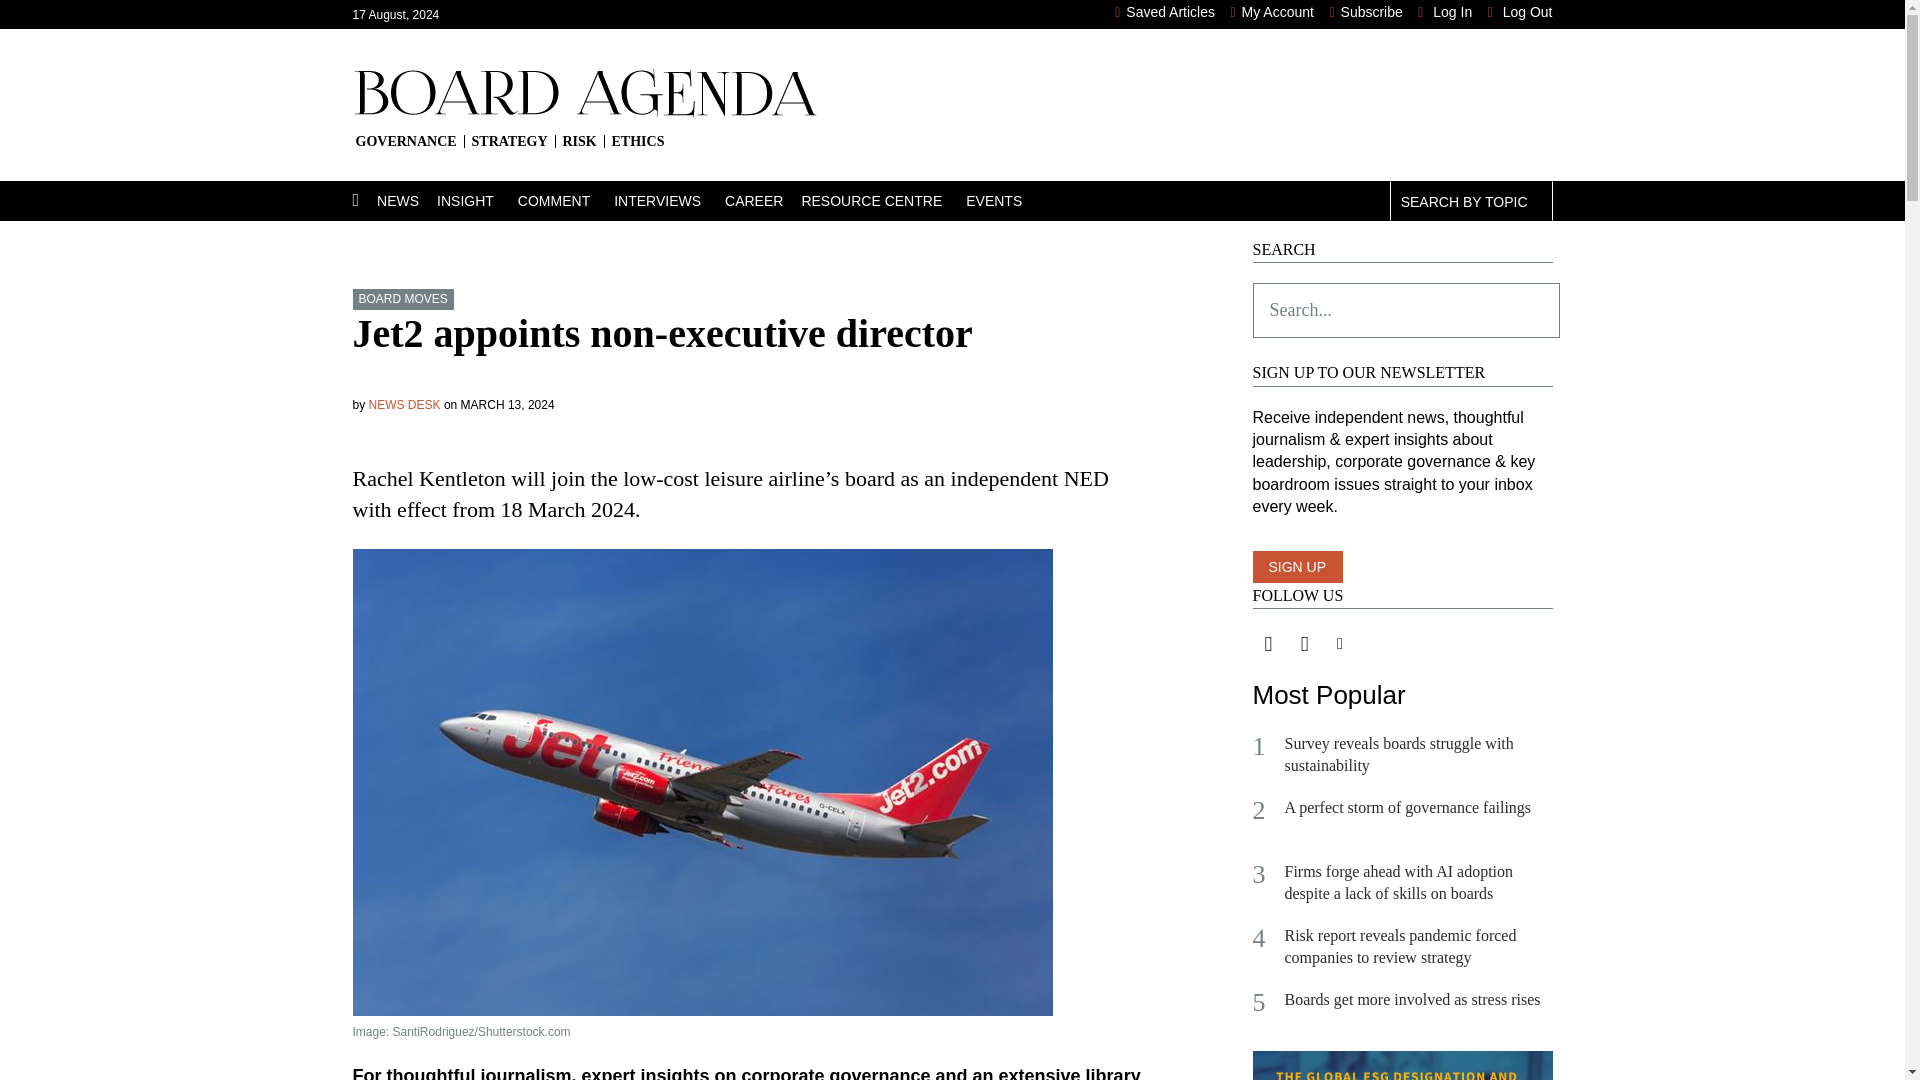  I want to click on Saved Articles, so click(1165, 12).